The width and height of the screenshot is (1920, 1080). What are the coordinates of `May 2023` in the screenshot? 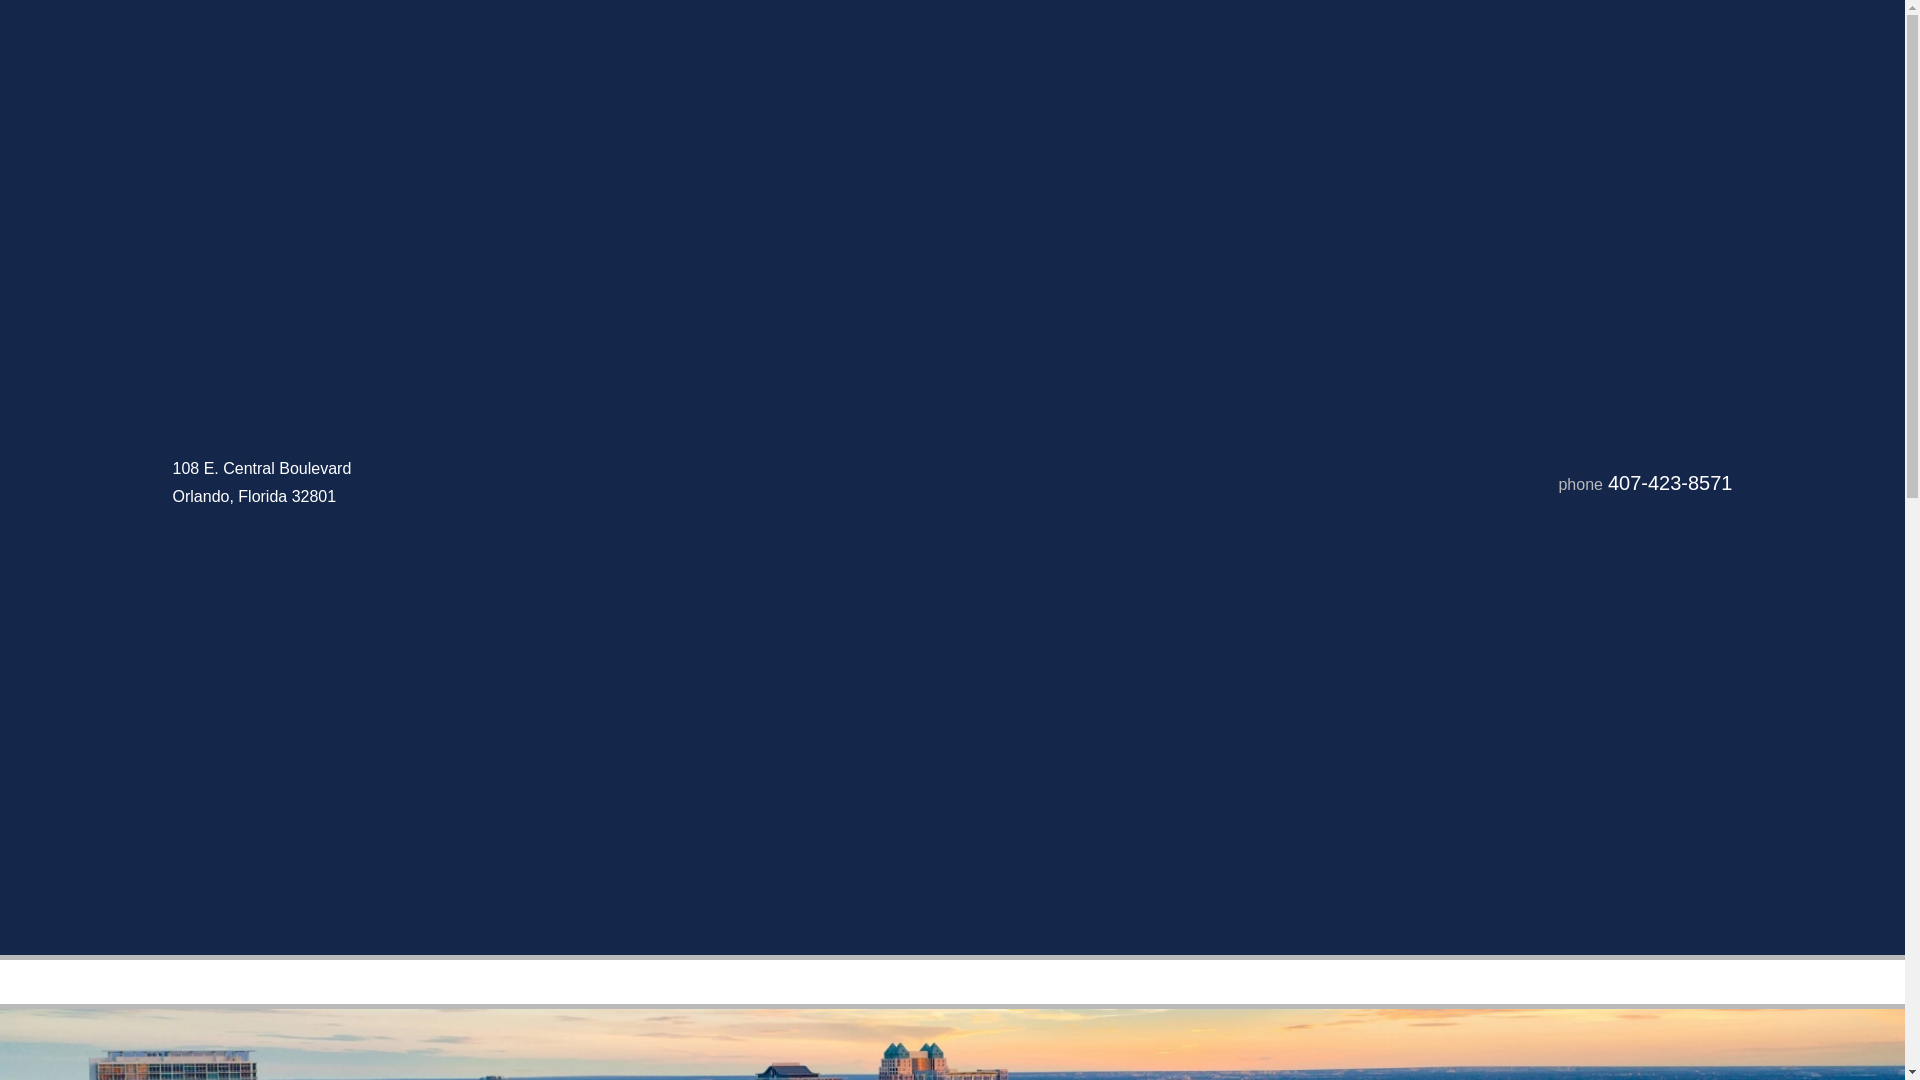 It's located at (1431, 696).